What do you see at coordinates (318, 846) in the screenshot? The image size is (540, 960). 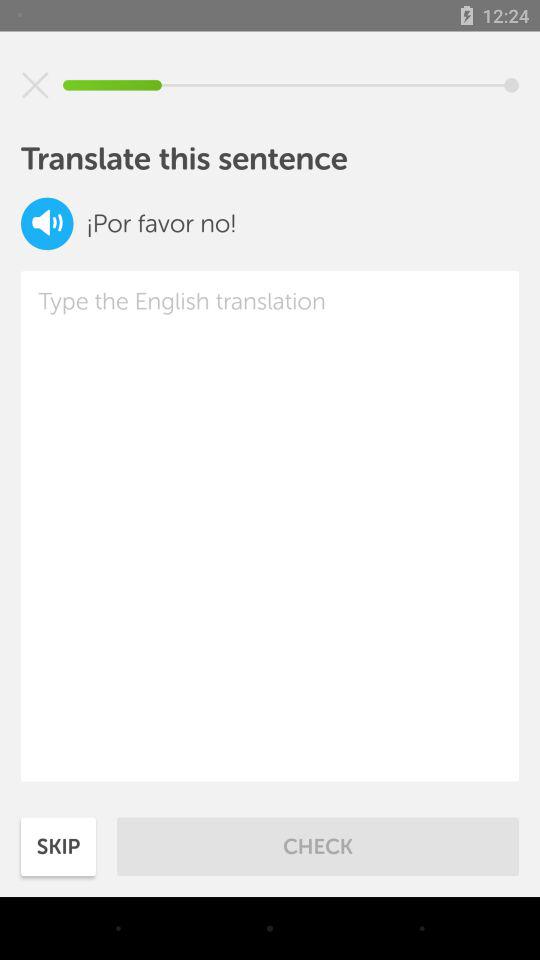 I see `swipe to the check icon` at bounding box center [318, 846].